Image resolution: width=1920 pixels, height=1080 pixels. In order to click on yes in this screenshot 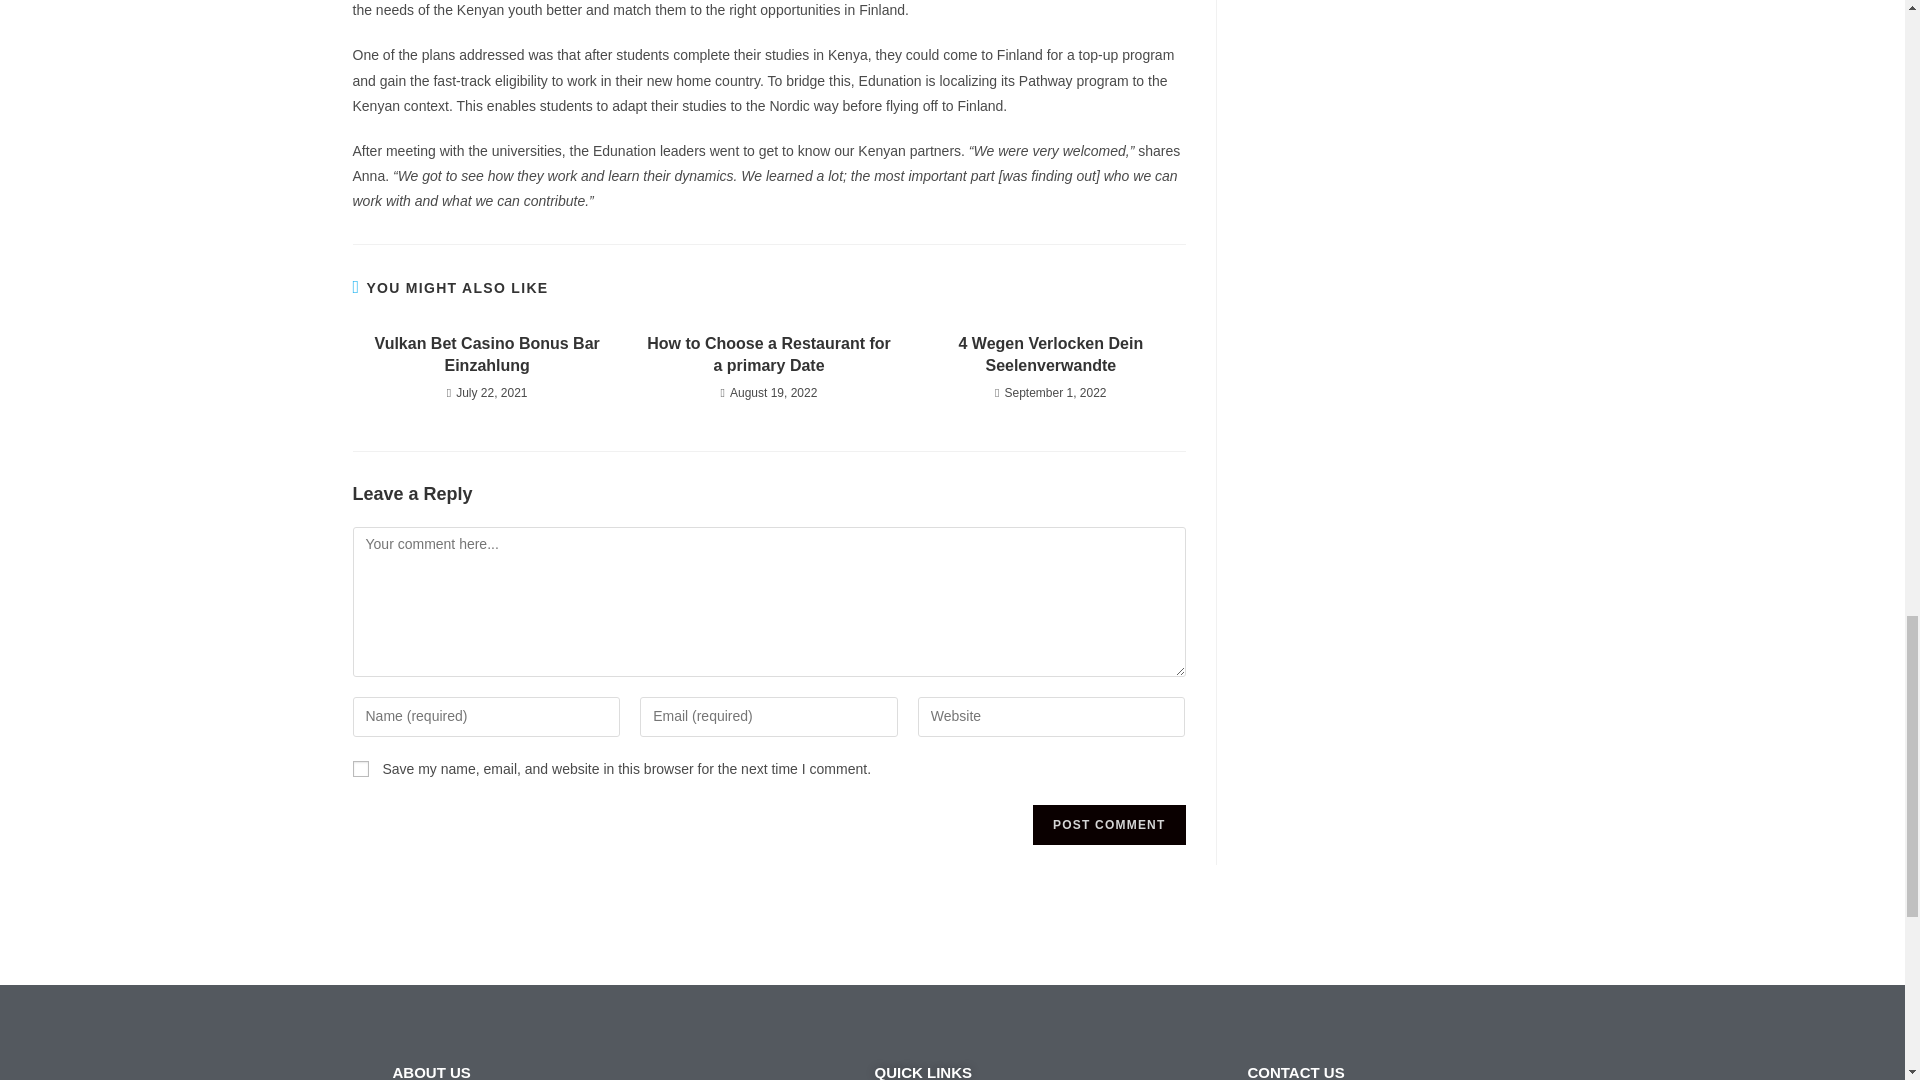, I will do `click(360, 768)`.